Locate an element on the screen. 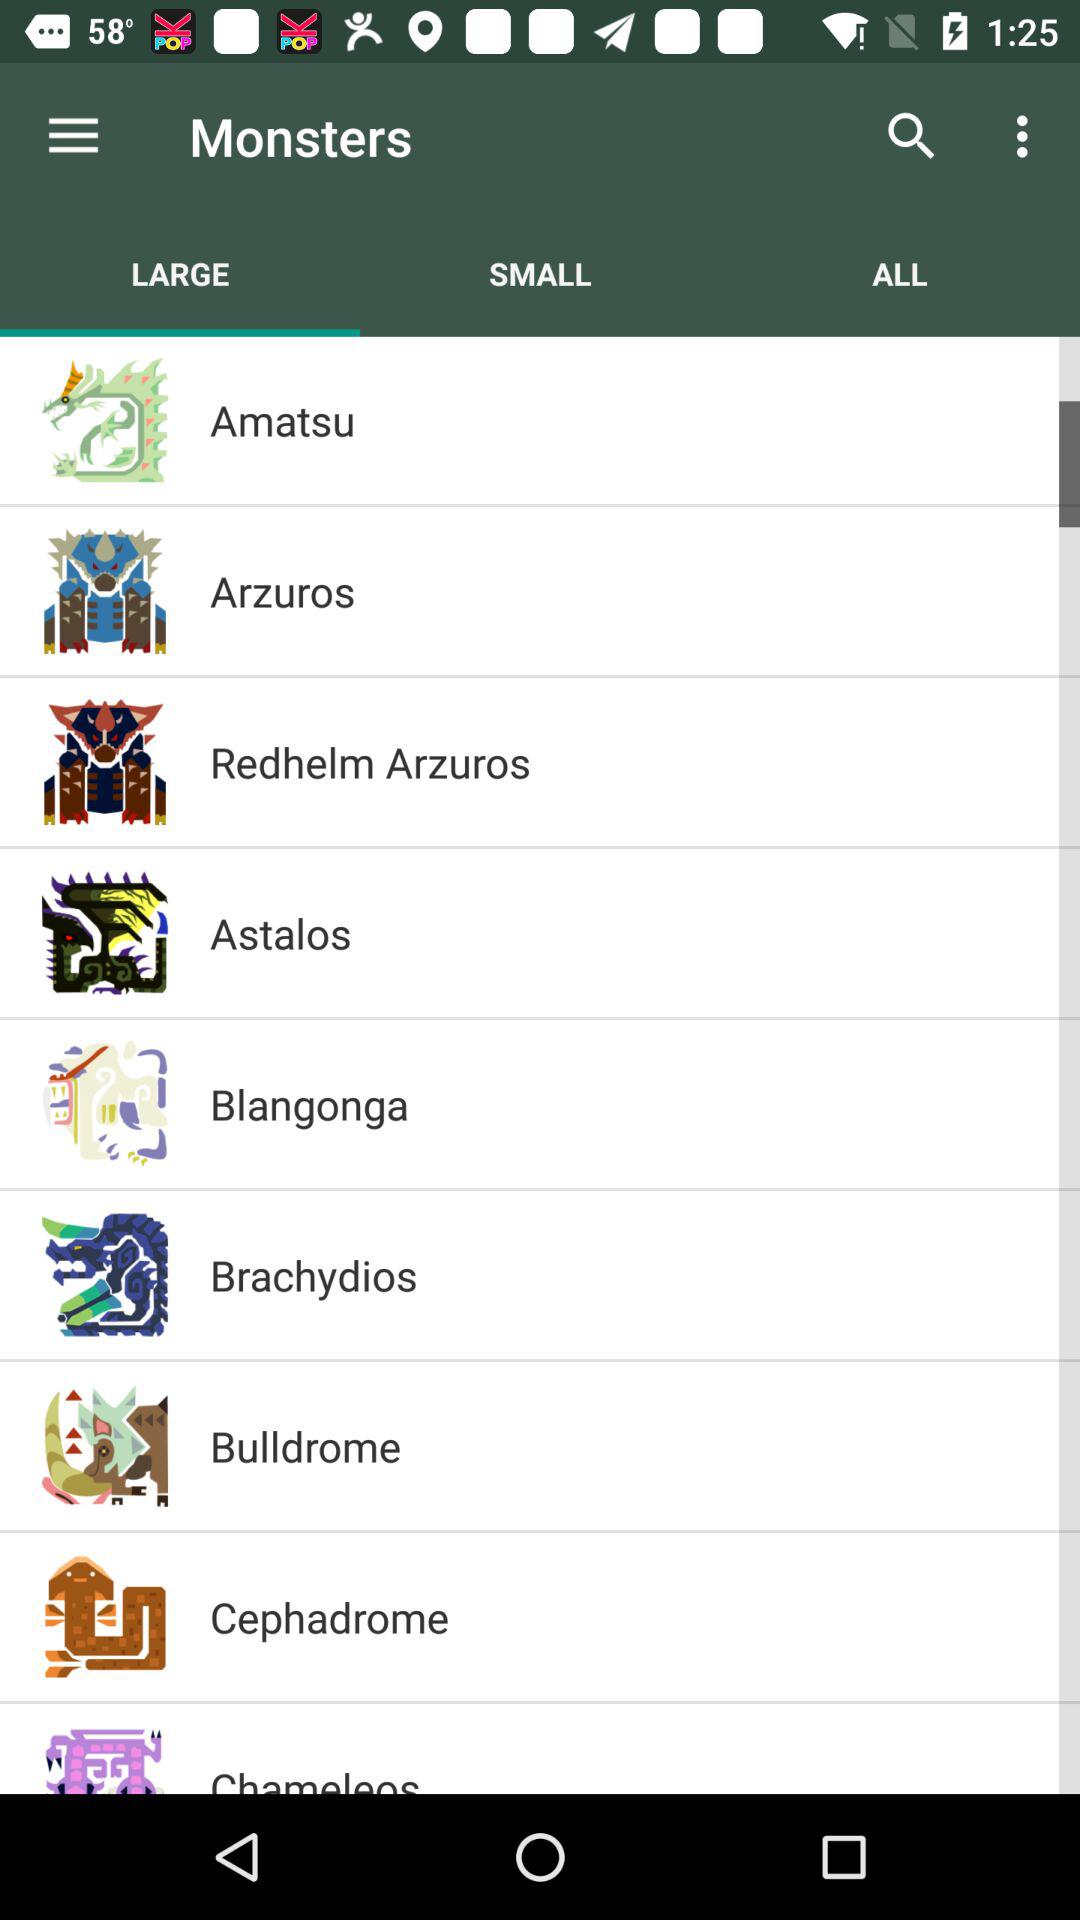 The width and height of the screenshot is (1080, 1920). swipe until the large item is located at coordinates (180, 273).